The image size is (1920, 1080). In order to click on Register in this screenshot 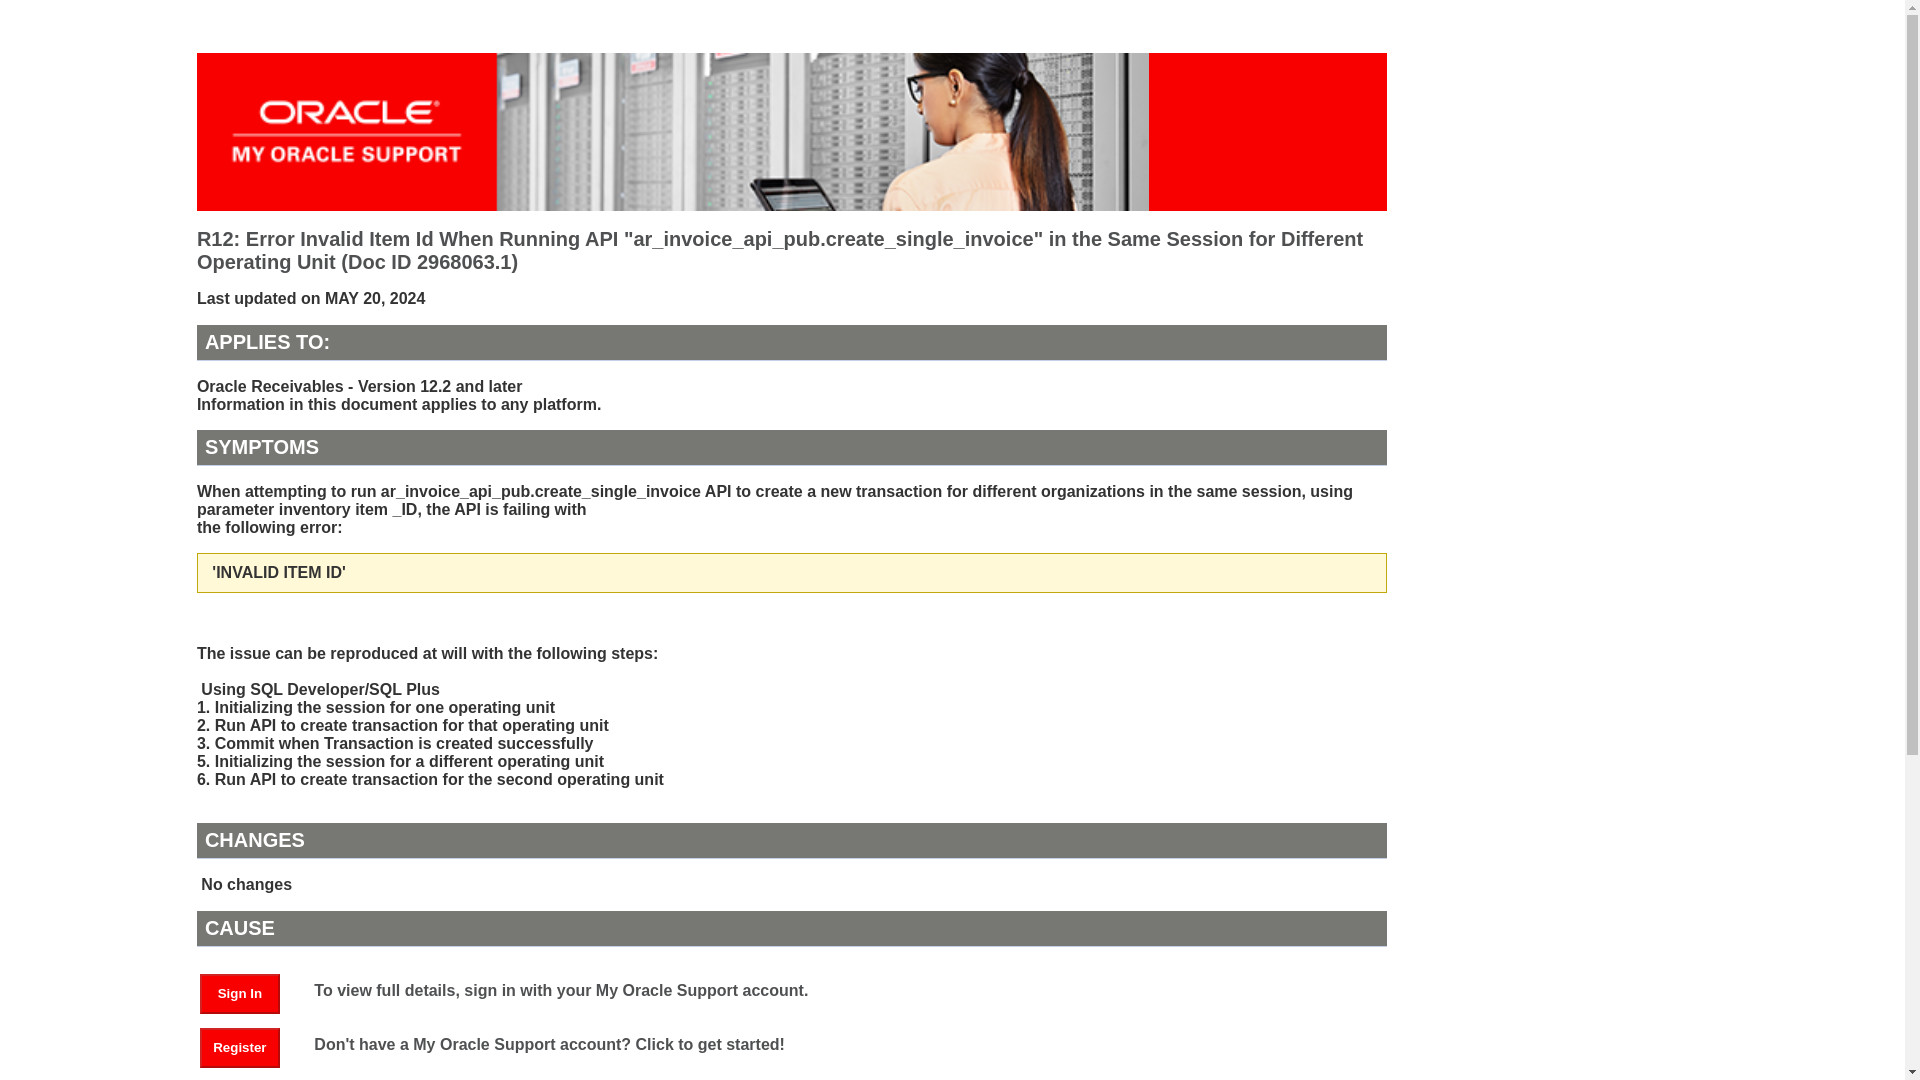, I will do `click(249, 1046)`.